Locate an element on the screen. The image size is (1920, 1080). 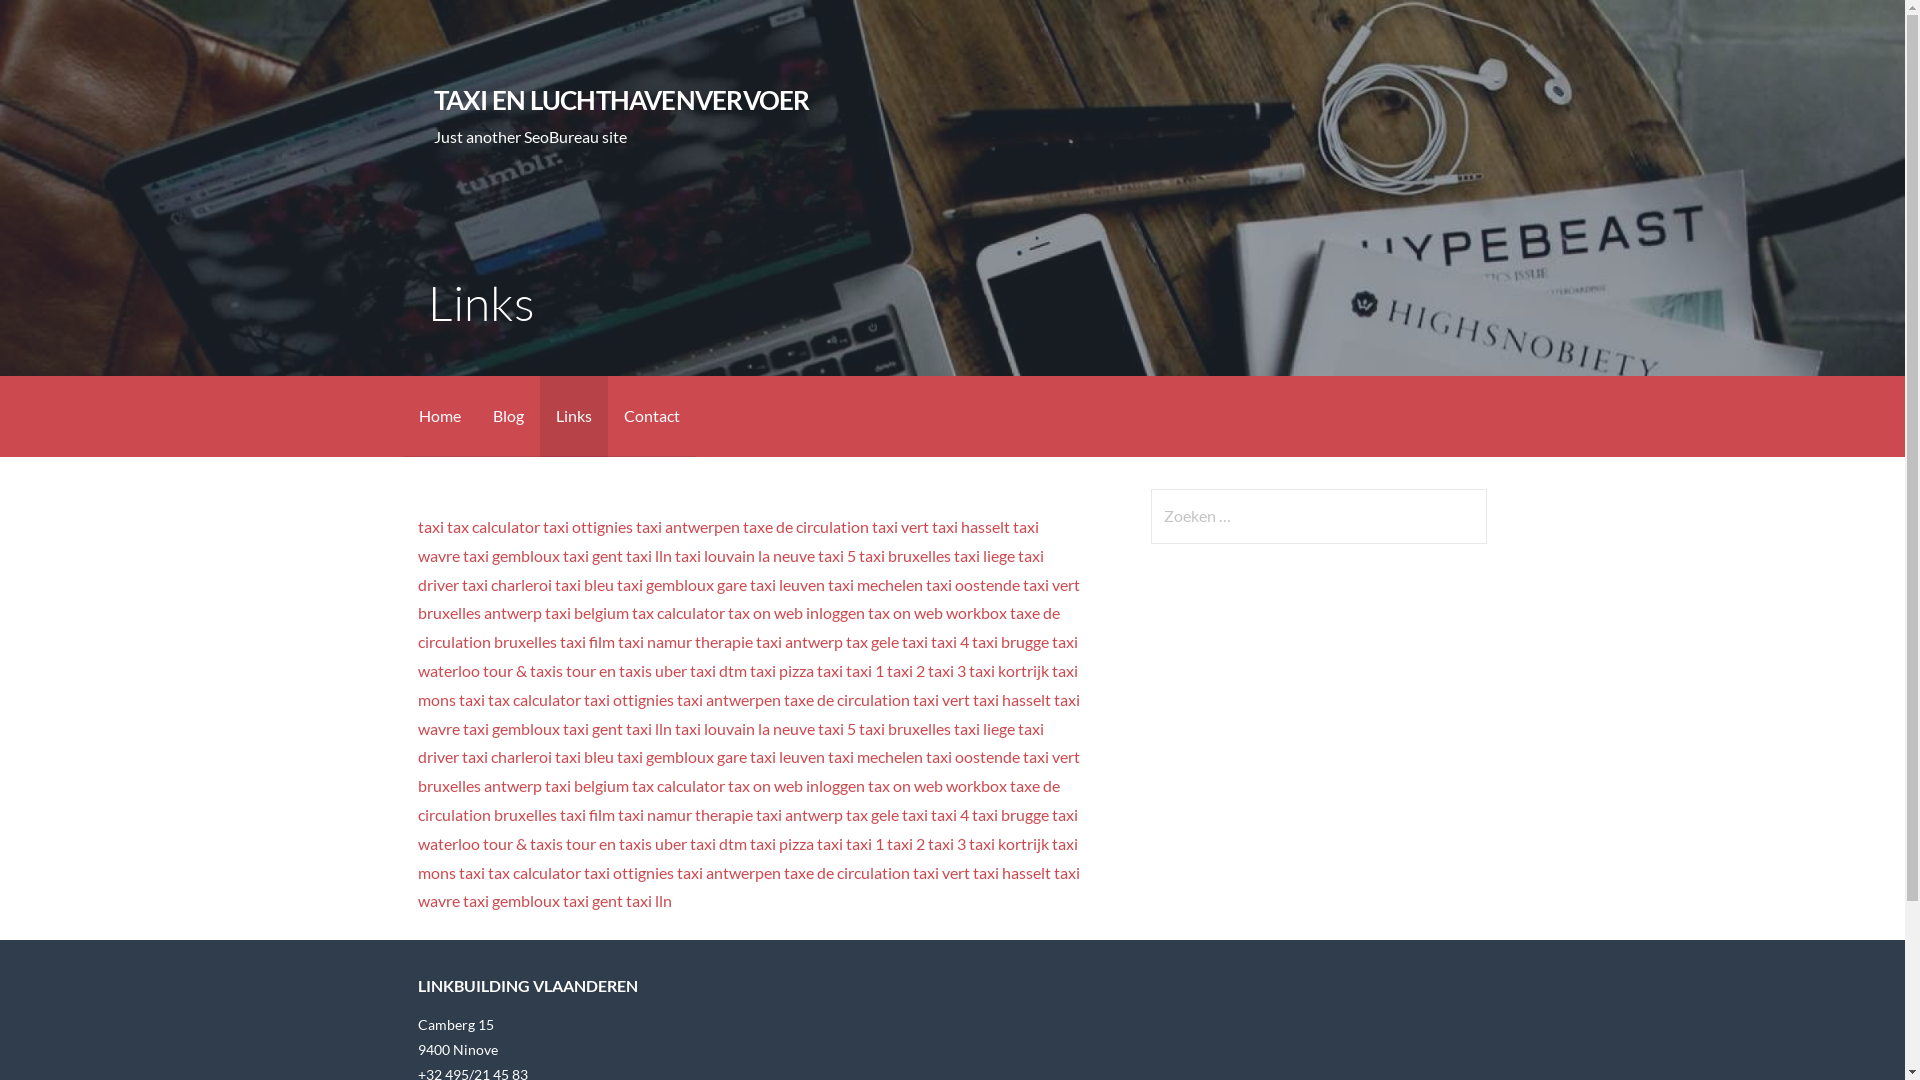
taxi liege is located at coordinates (984, 556).